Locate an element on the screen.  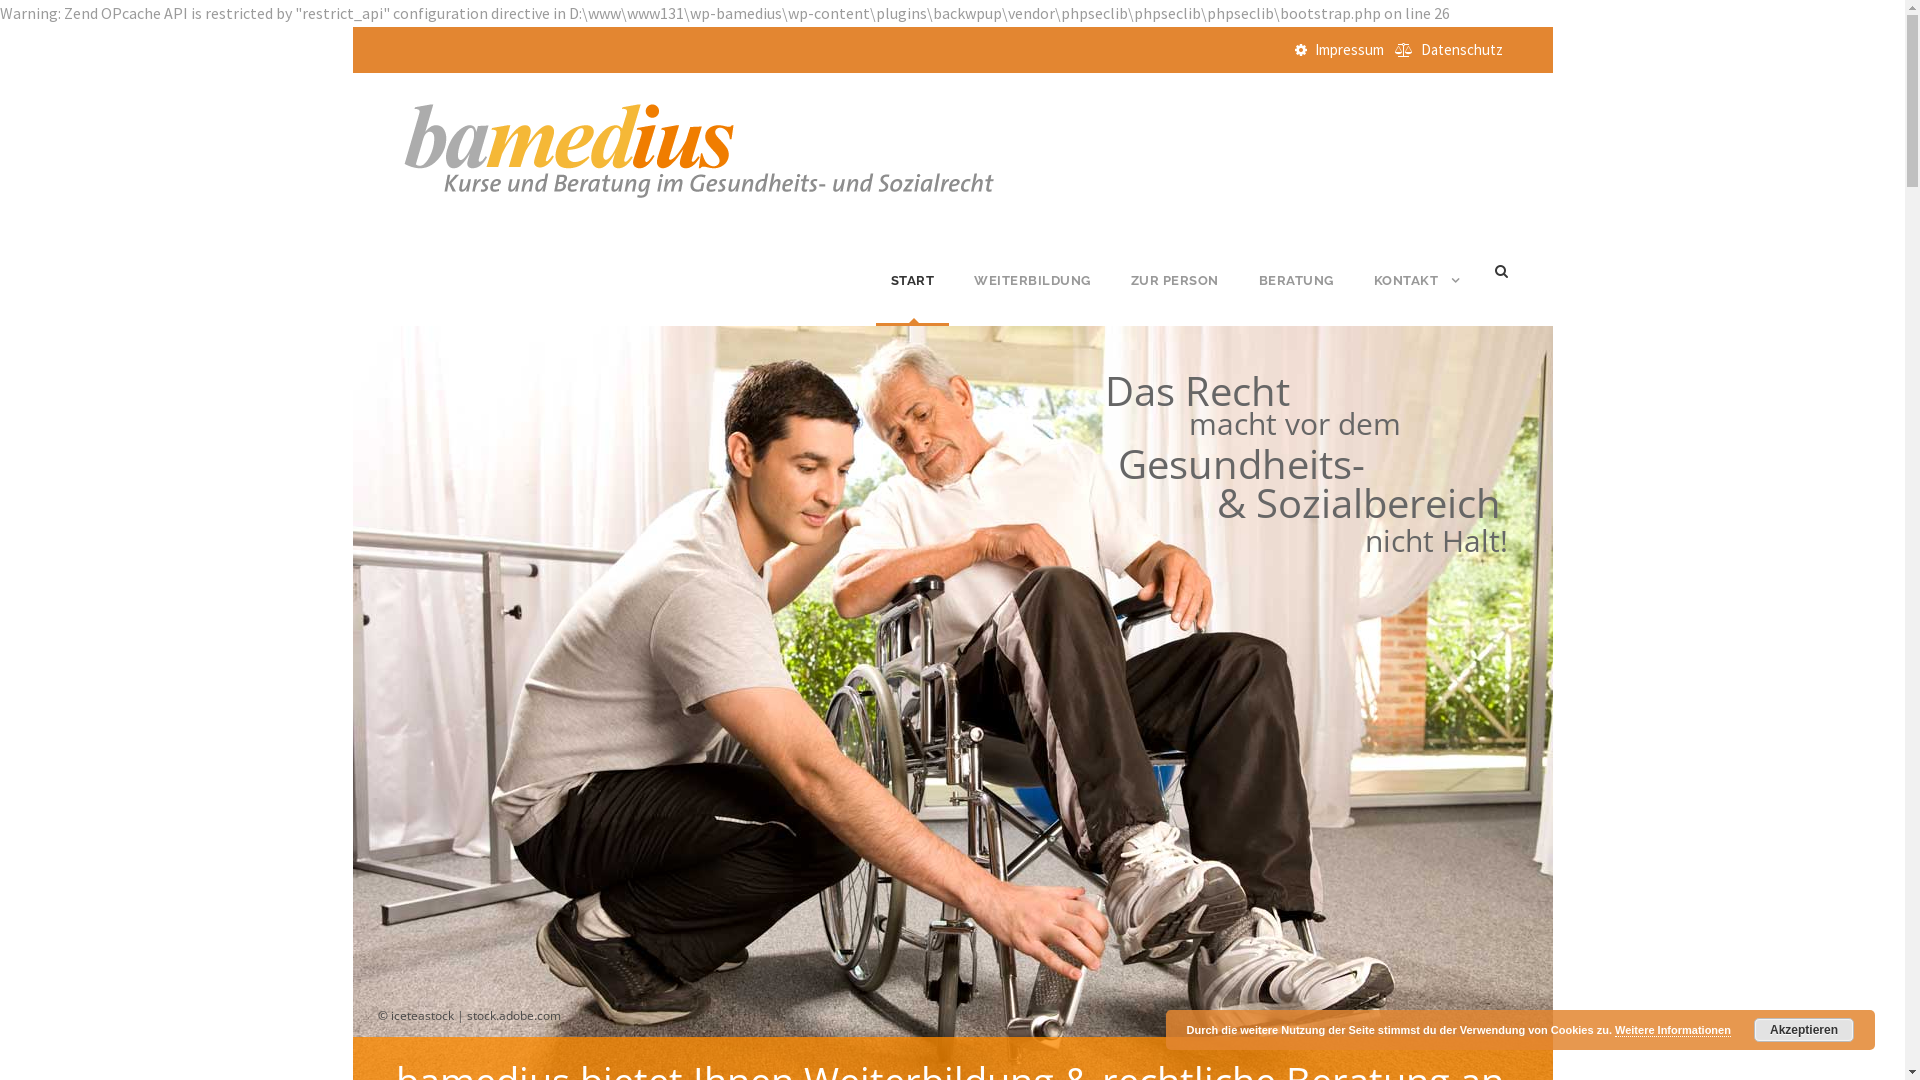
BERATUNG is located at coordinates (1296, 298).